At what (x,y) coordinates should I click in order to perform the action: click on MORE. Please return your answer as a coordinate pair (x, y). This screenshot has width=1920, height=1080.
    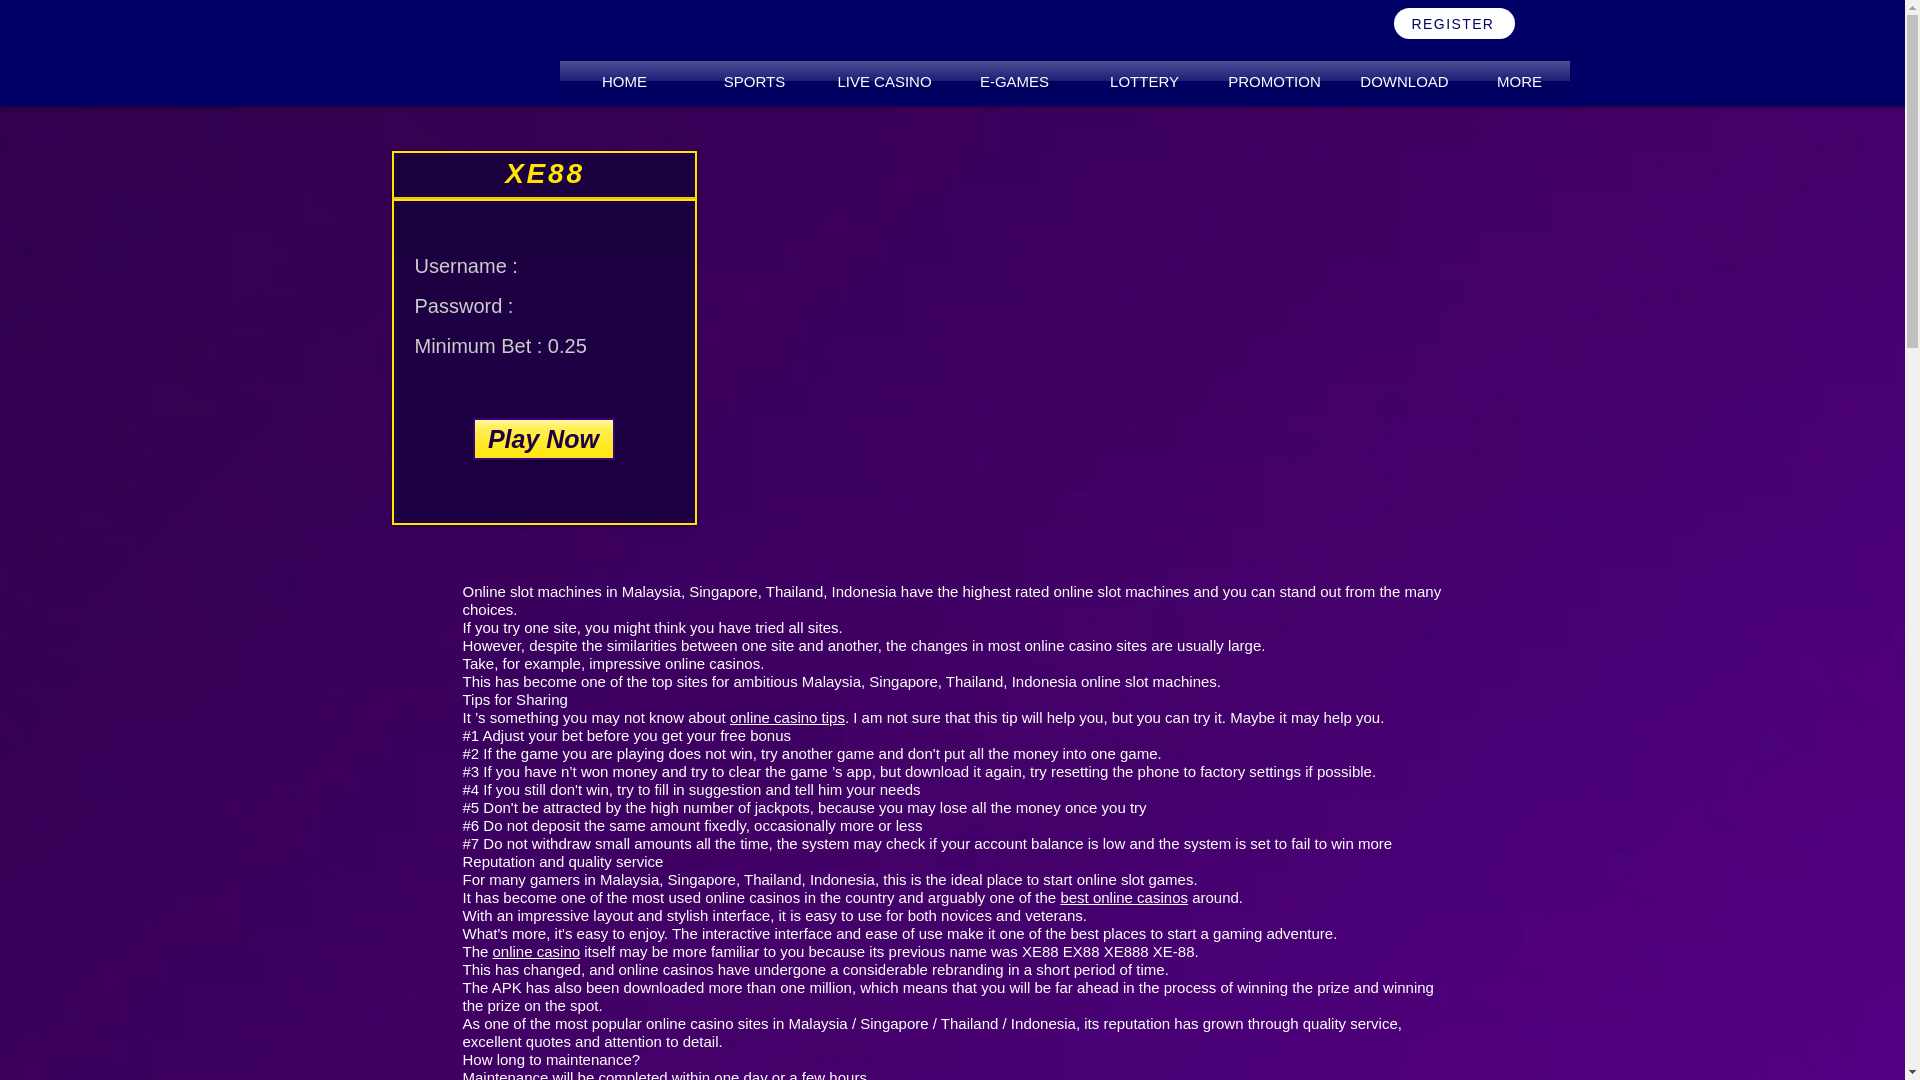
    Looking at the image, I should click on (1520, 80).